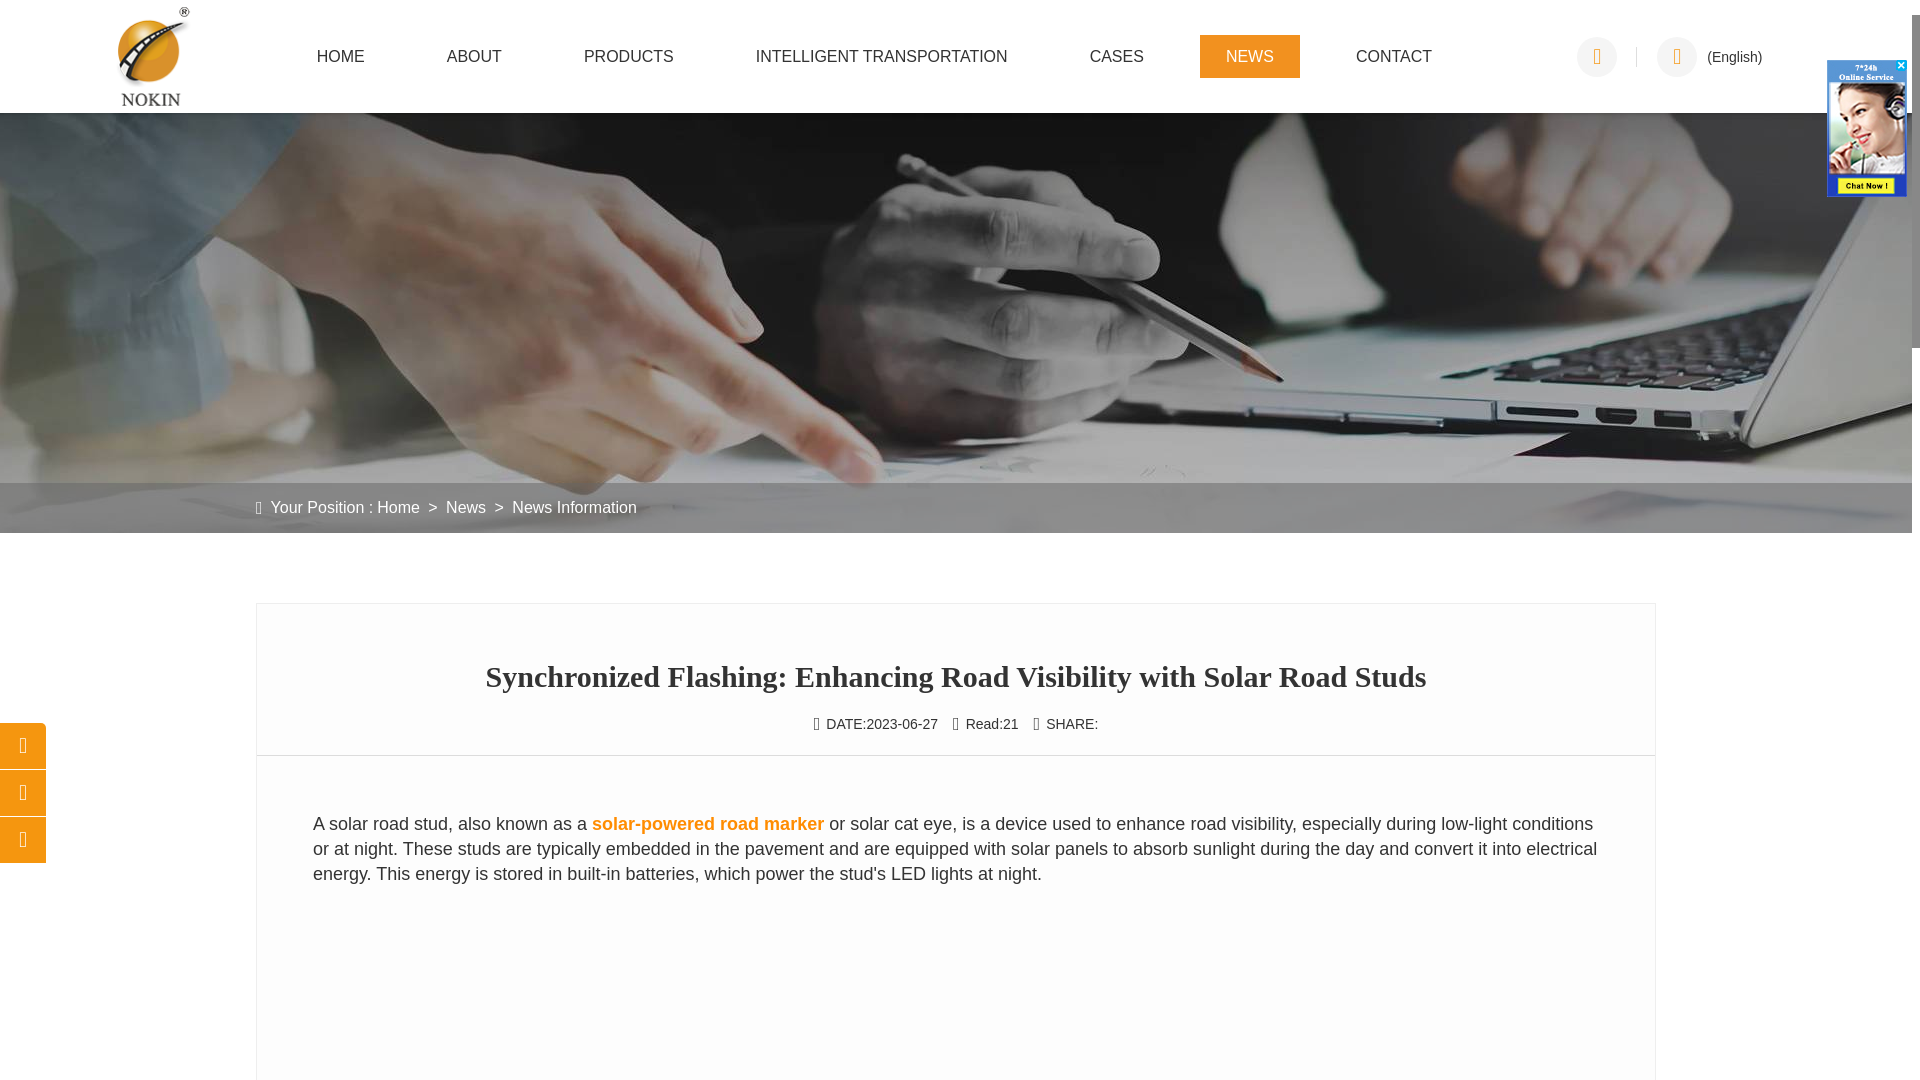  Describe the element at coordinates (1116, 56) in the screenshot. I see `CASES` at that location.